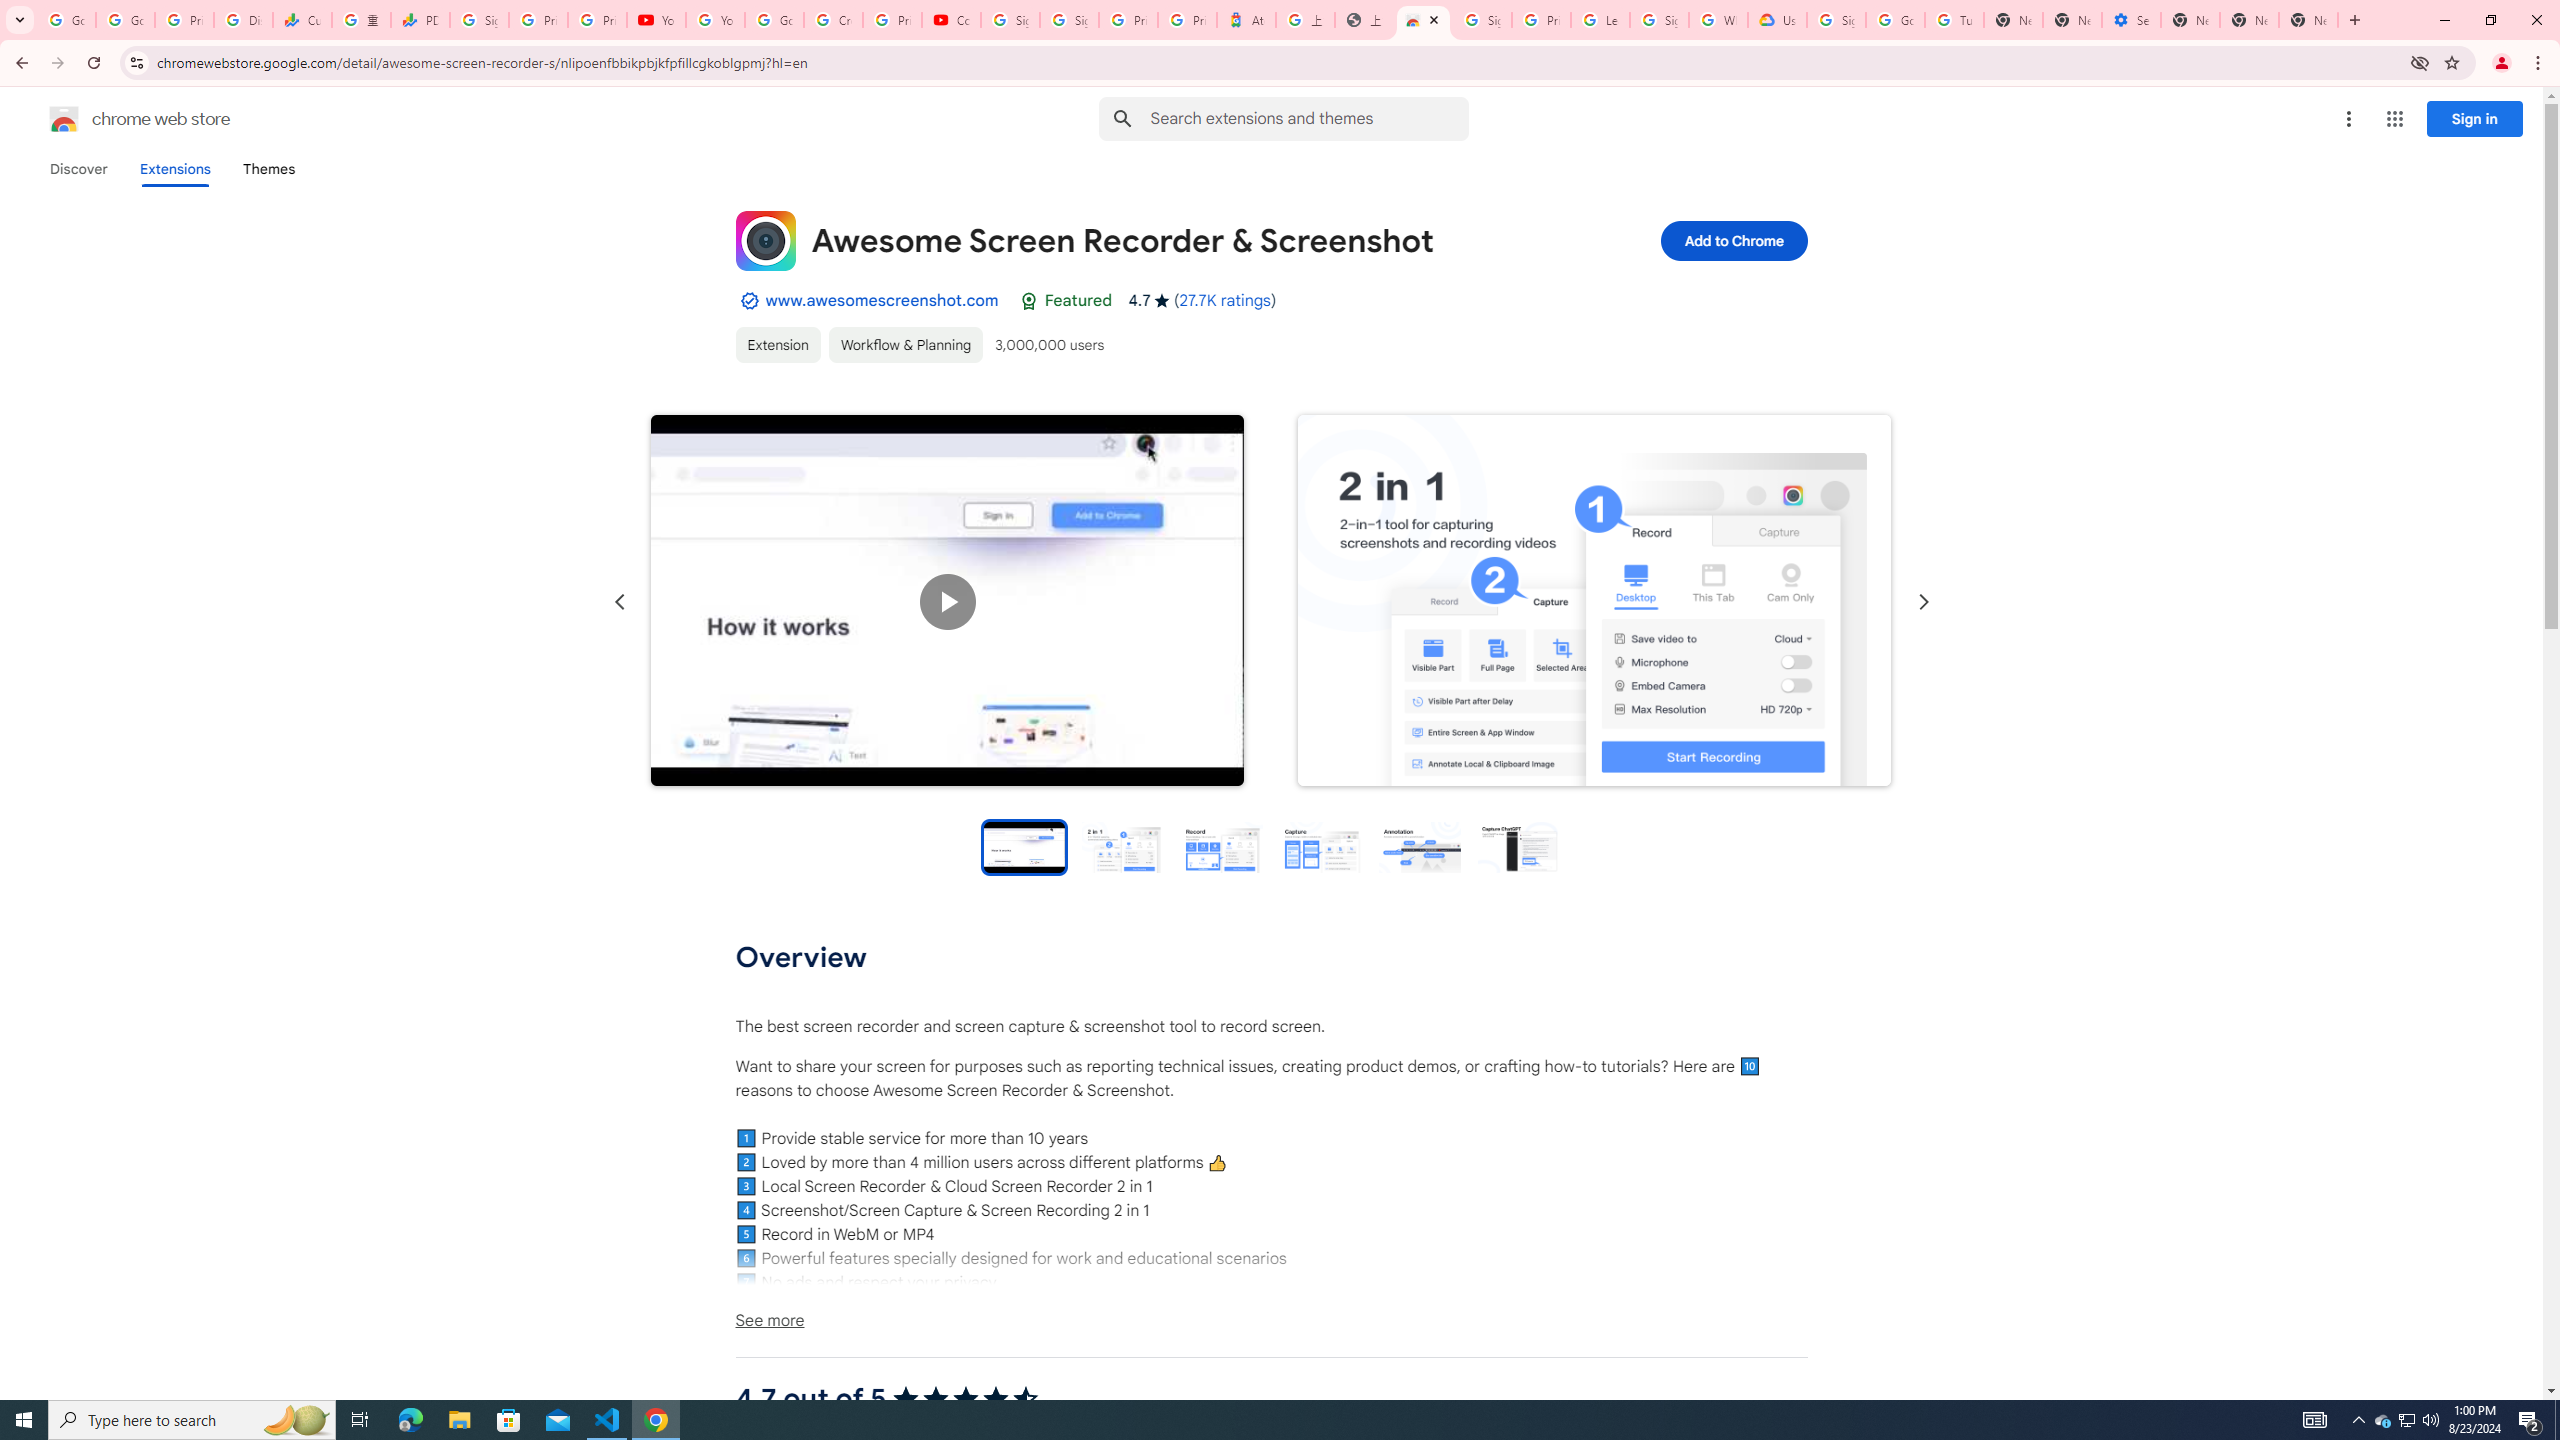 The height and width of the screenshot is (1440, 2560). What do you see at coordinates (1894, 20) in the screenshot?
I see `Google Account Help` at bounding box center [1894, 20].